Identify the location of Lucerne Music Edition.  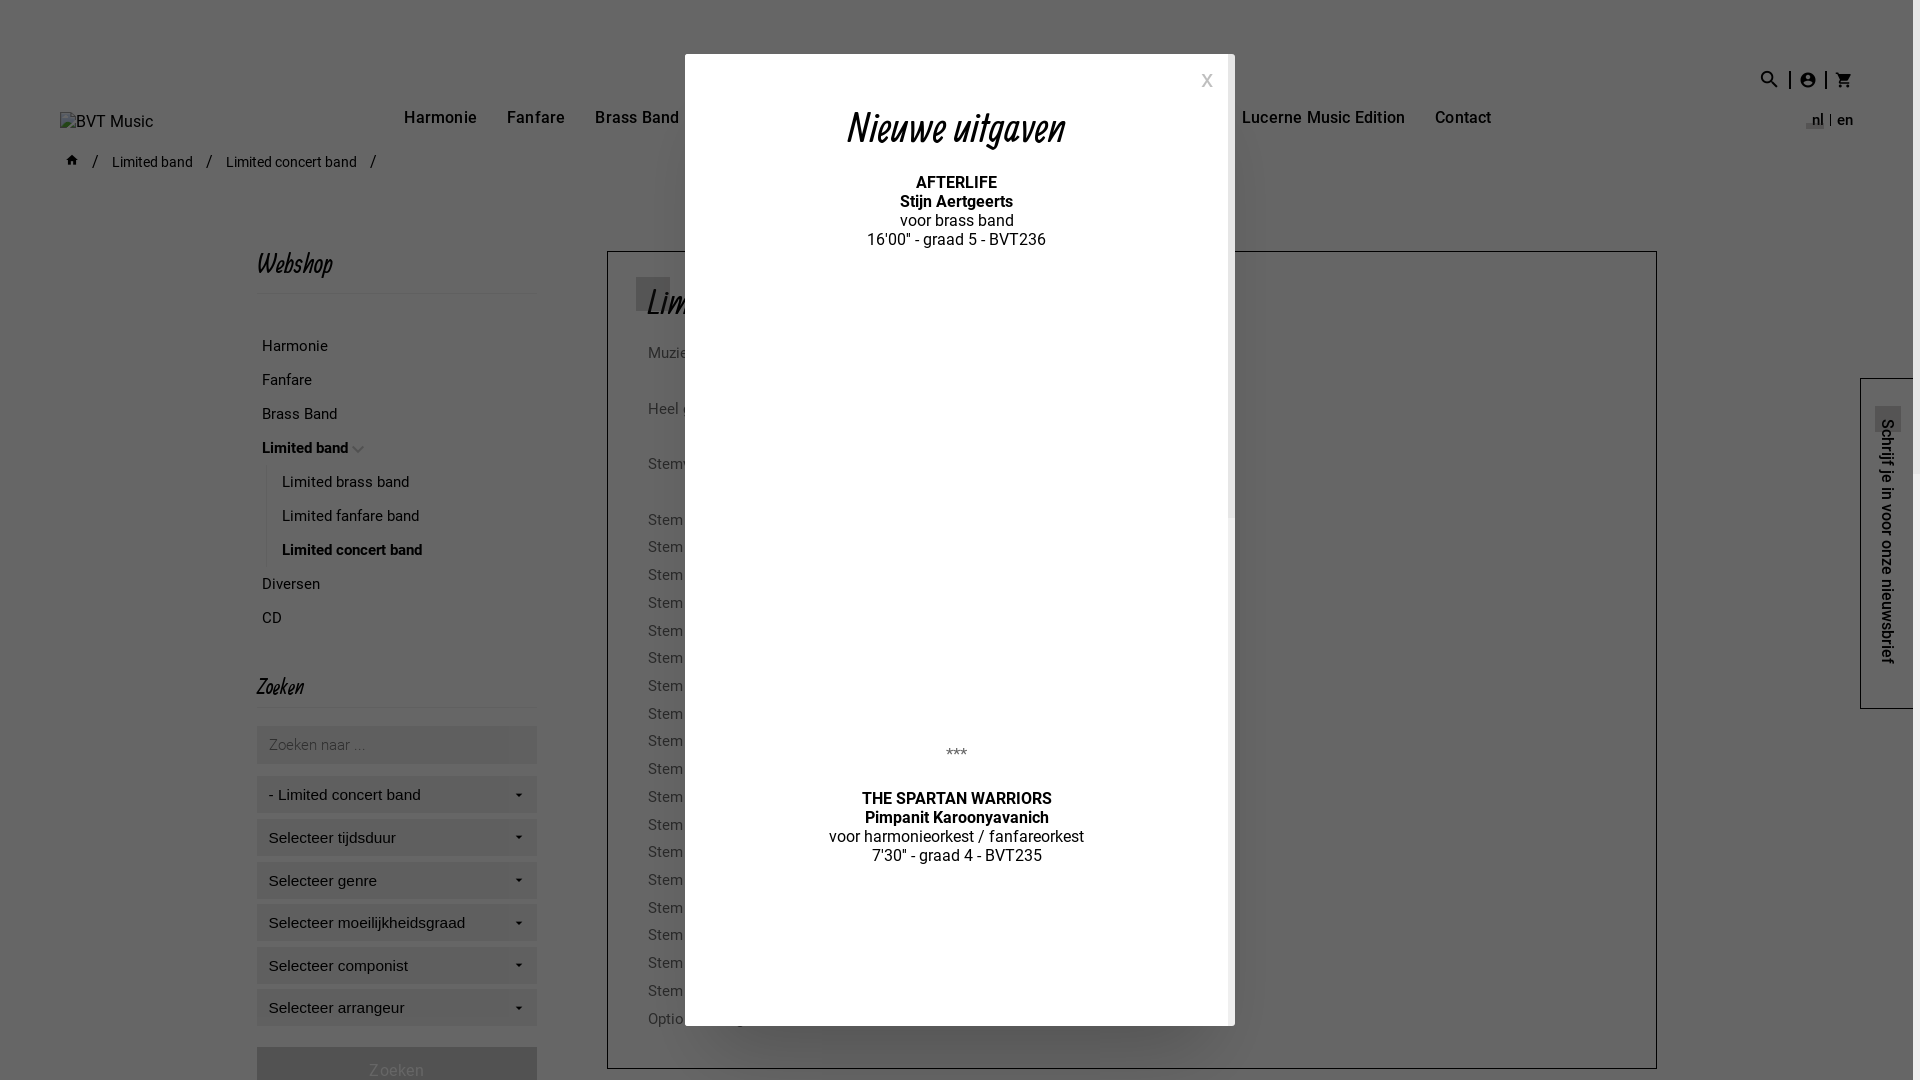
(1324, 117).